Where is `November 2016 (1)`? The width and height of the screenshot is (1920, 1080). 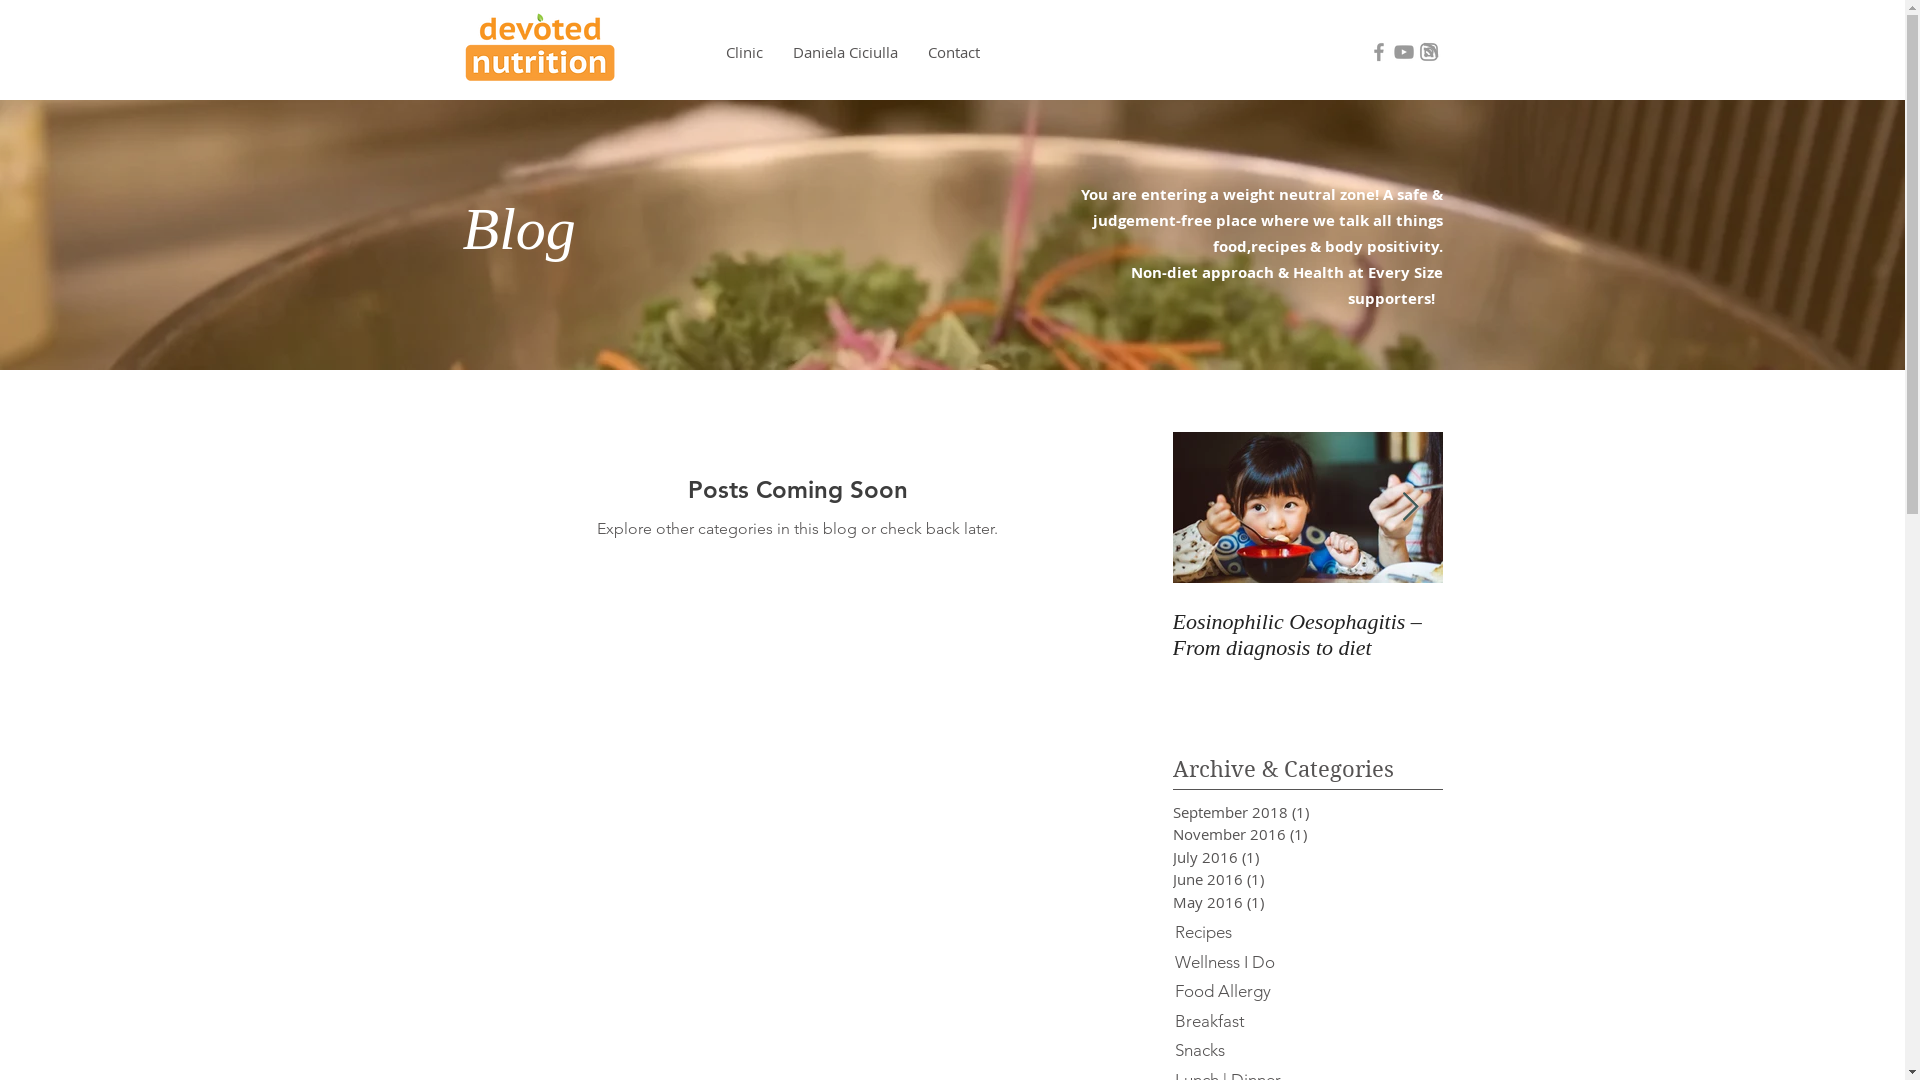 November 2016 (1) is located at coordinates (1277, 834).